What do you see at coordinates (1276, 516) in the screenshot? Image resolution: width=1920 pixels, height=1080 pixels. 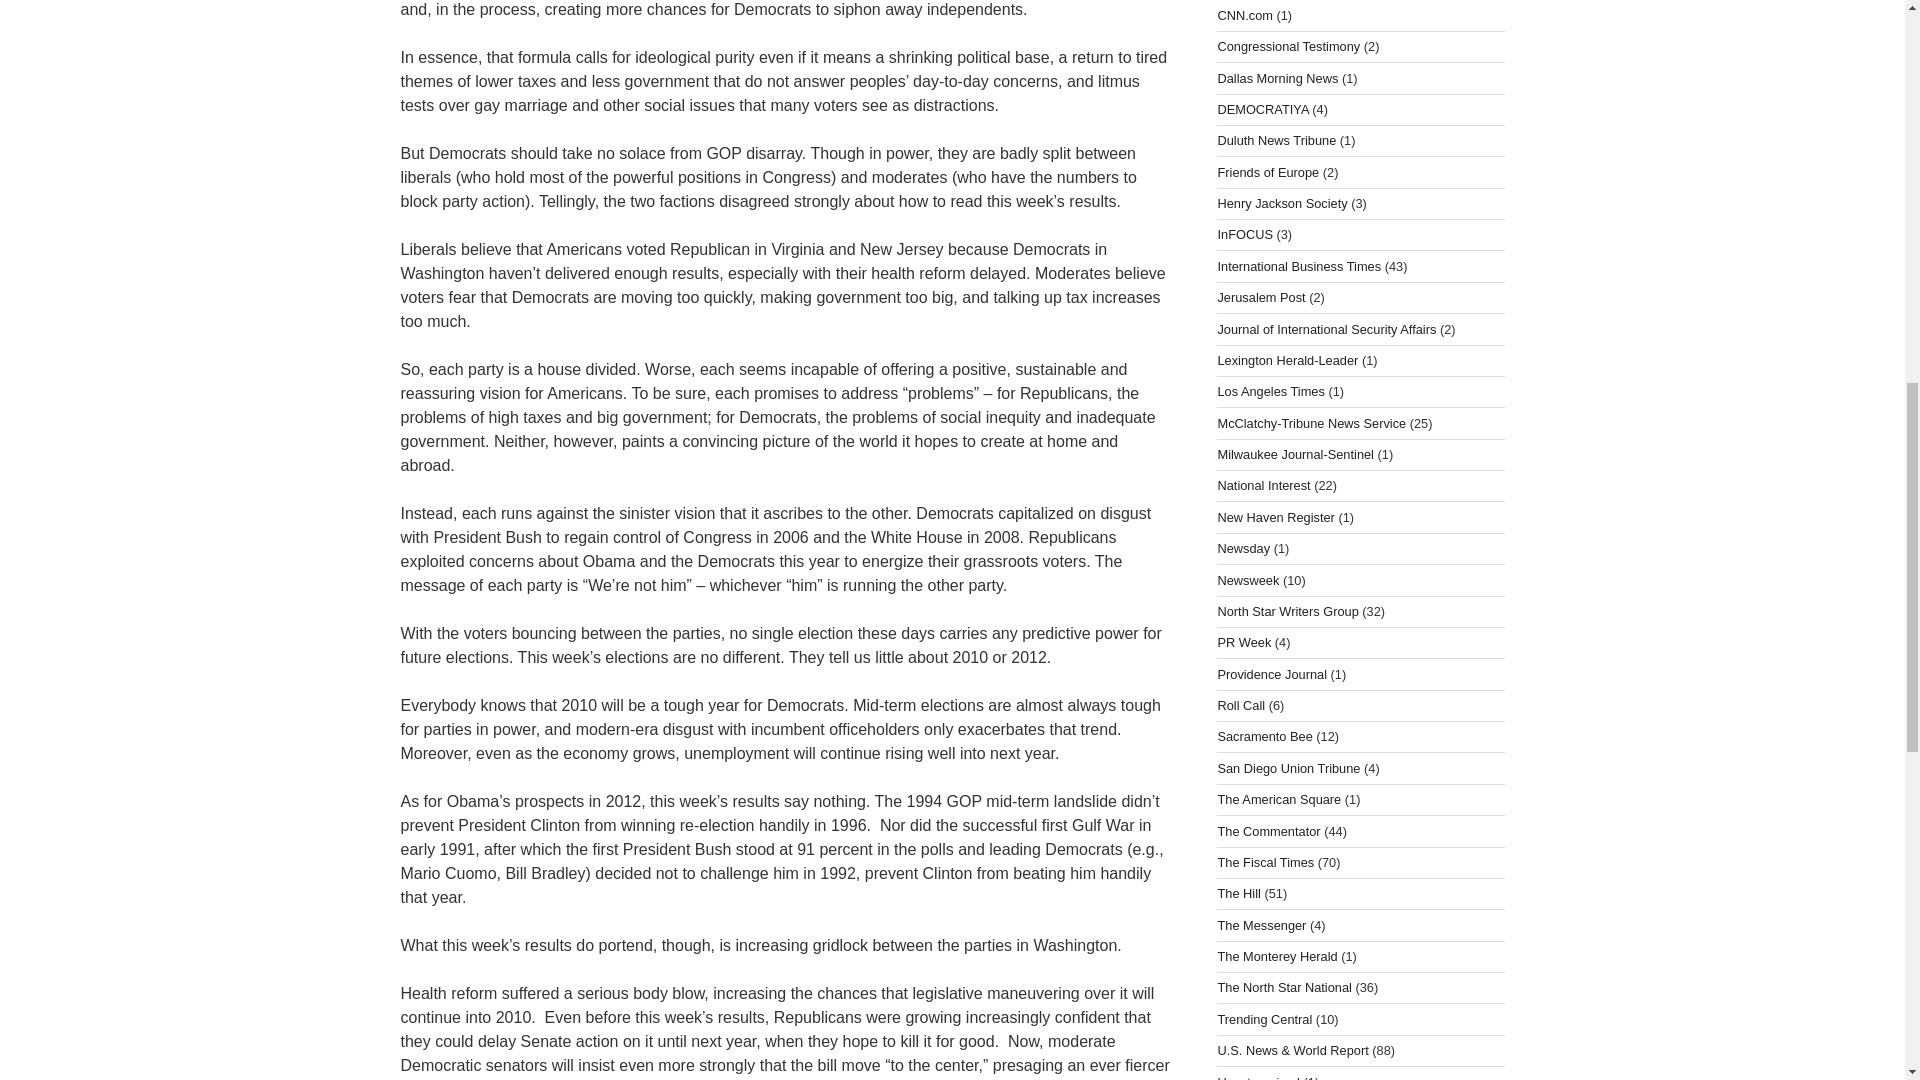 I see `New Haven Register` at bounding box center [1276, 516].